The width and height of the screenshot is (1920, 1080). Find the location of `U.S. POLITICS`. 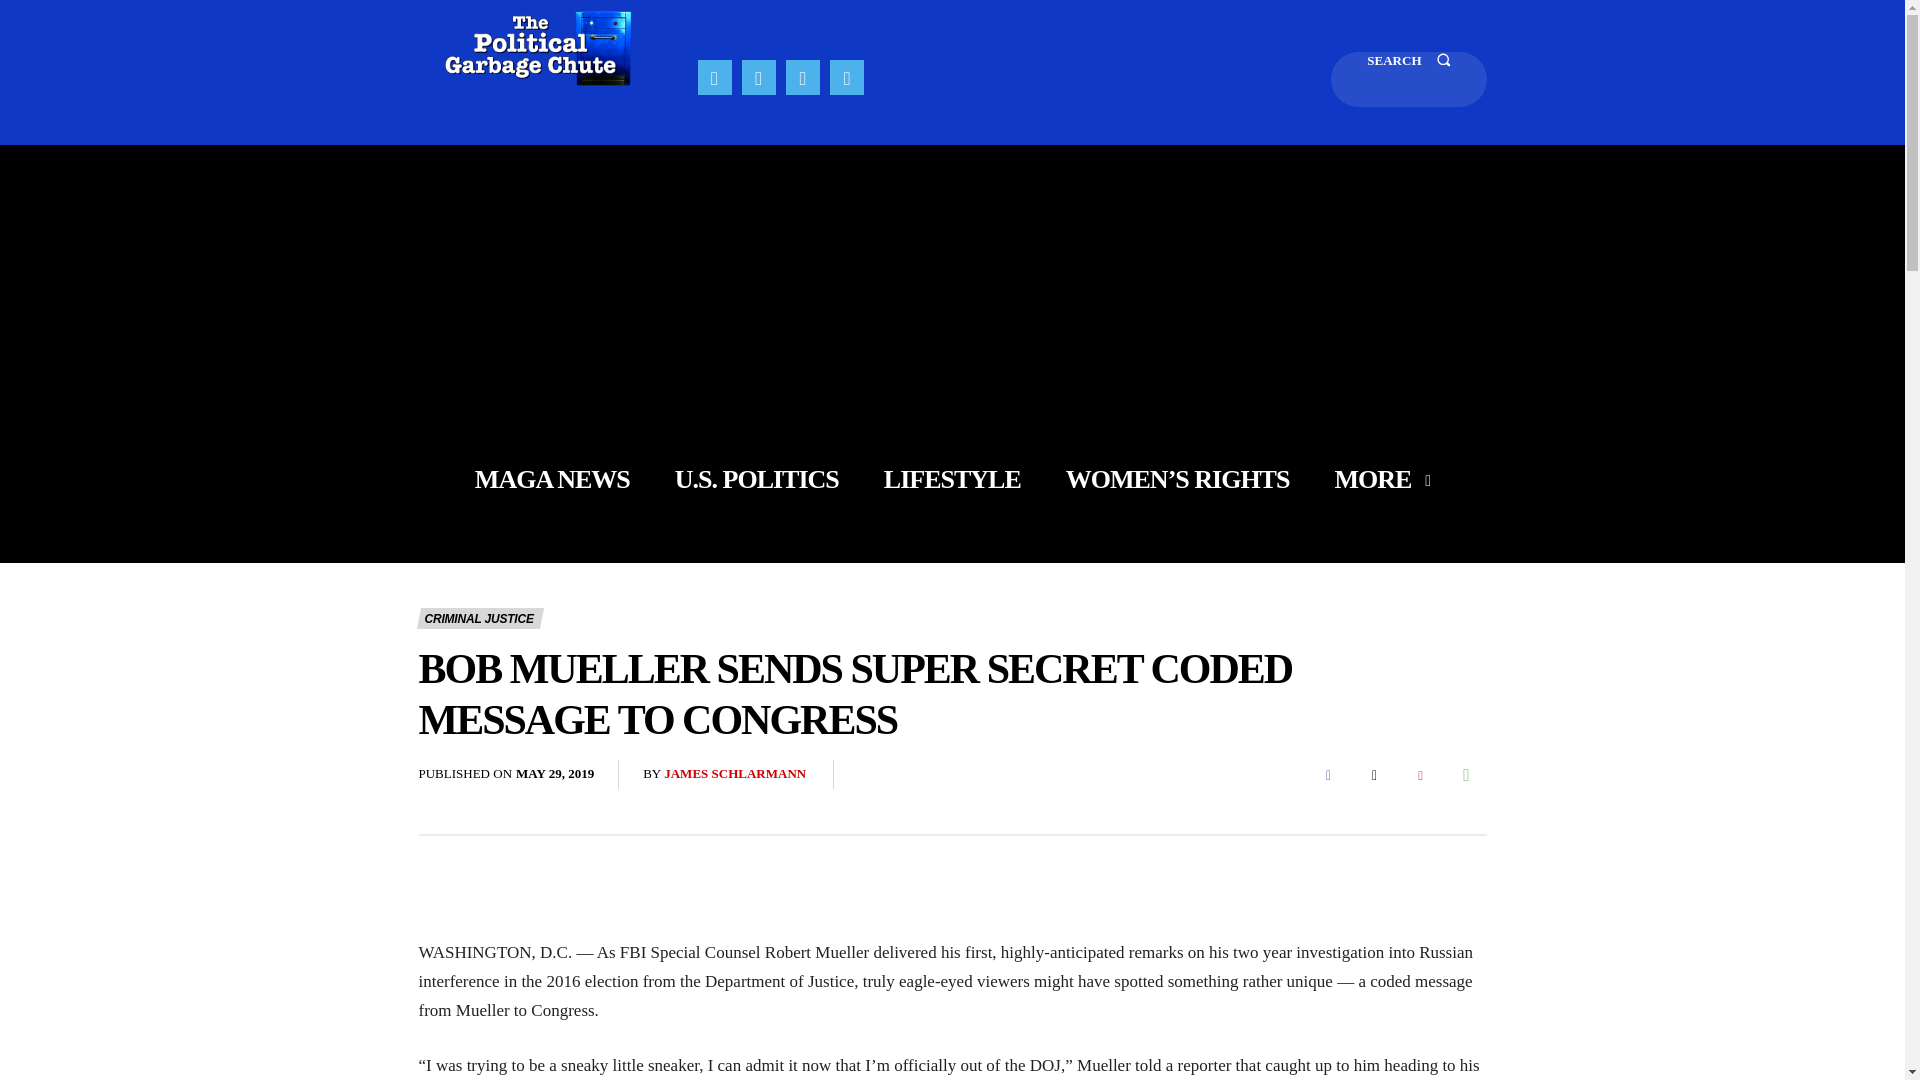

U.S. POLITICS is located at coordinates (757, 480).